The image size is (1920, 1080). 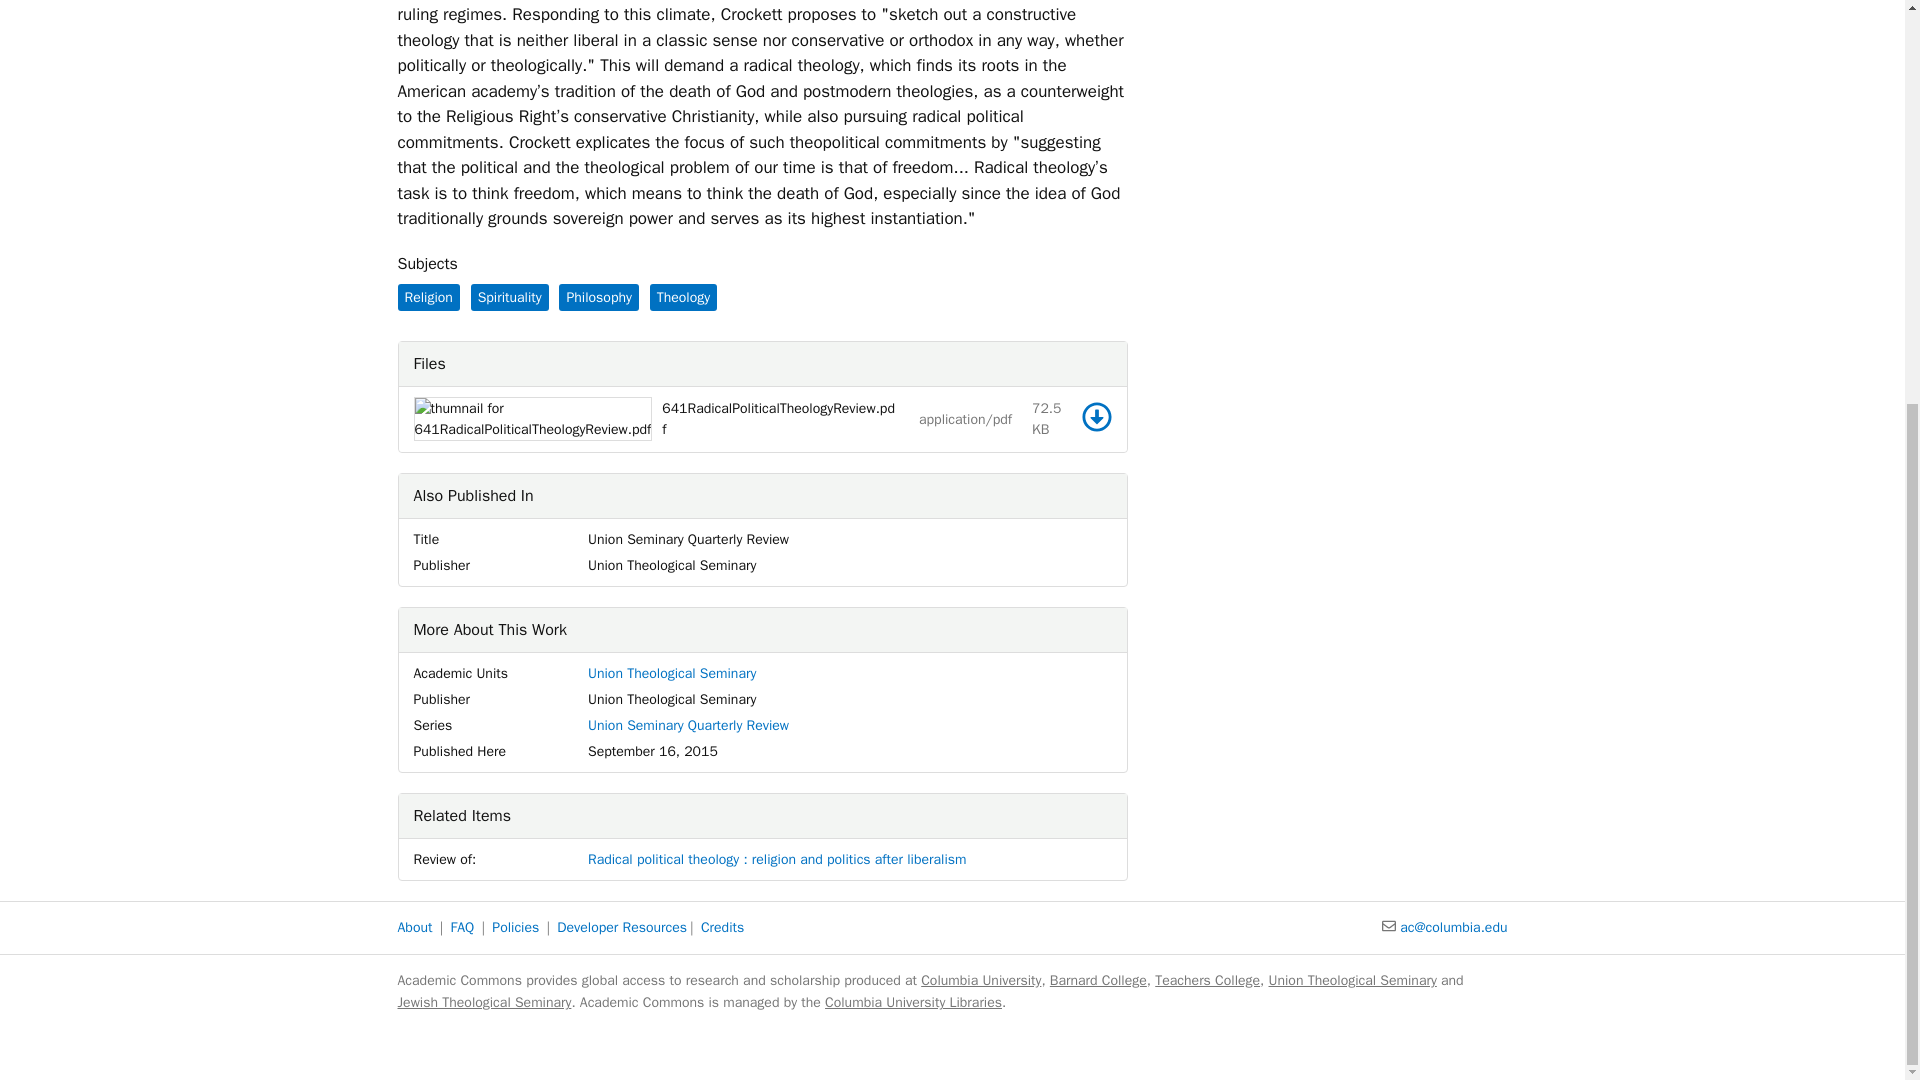 I want to click on Developer Resources, so click(x=622, y=928).